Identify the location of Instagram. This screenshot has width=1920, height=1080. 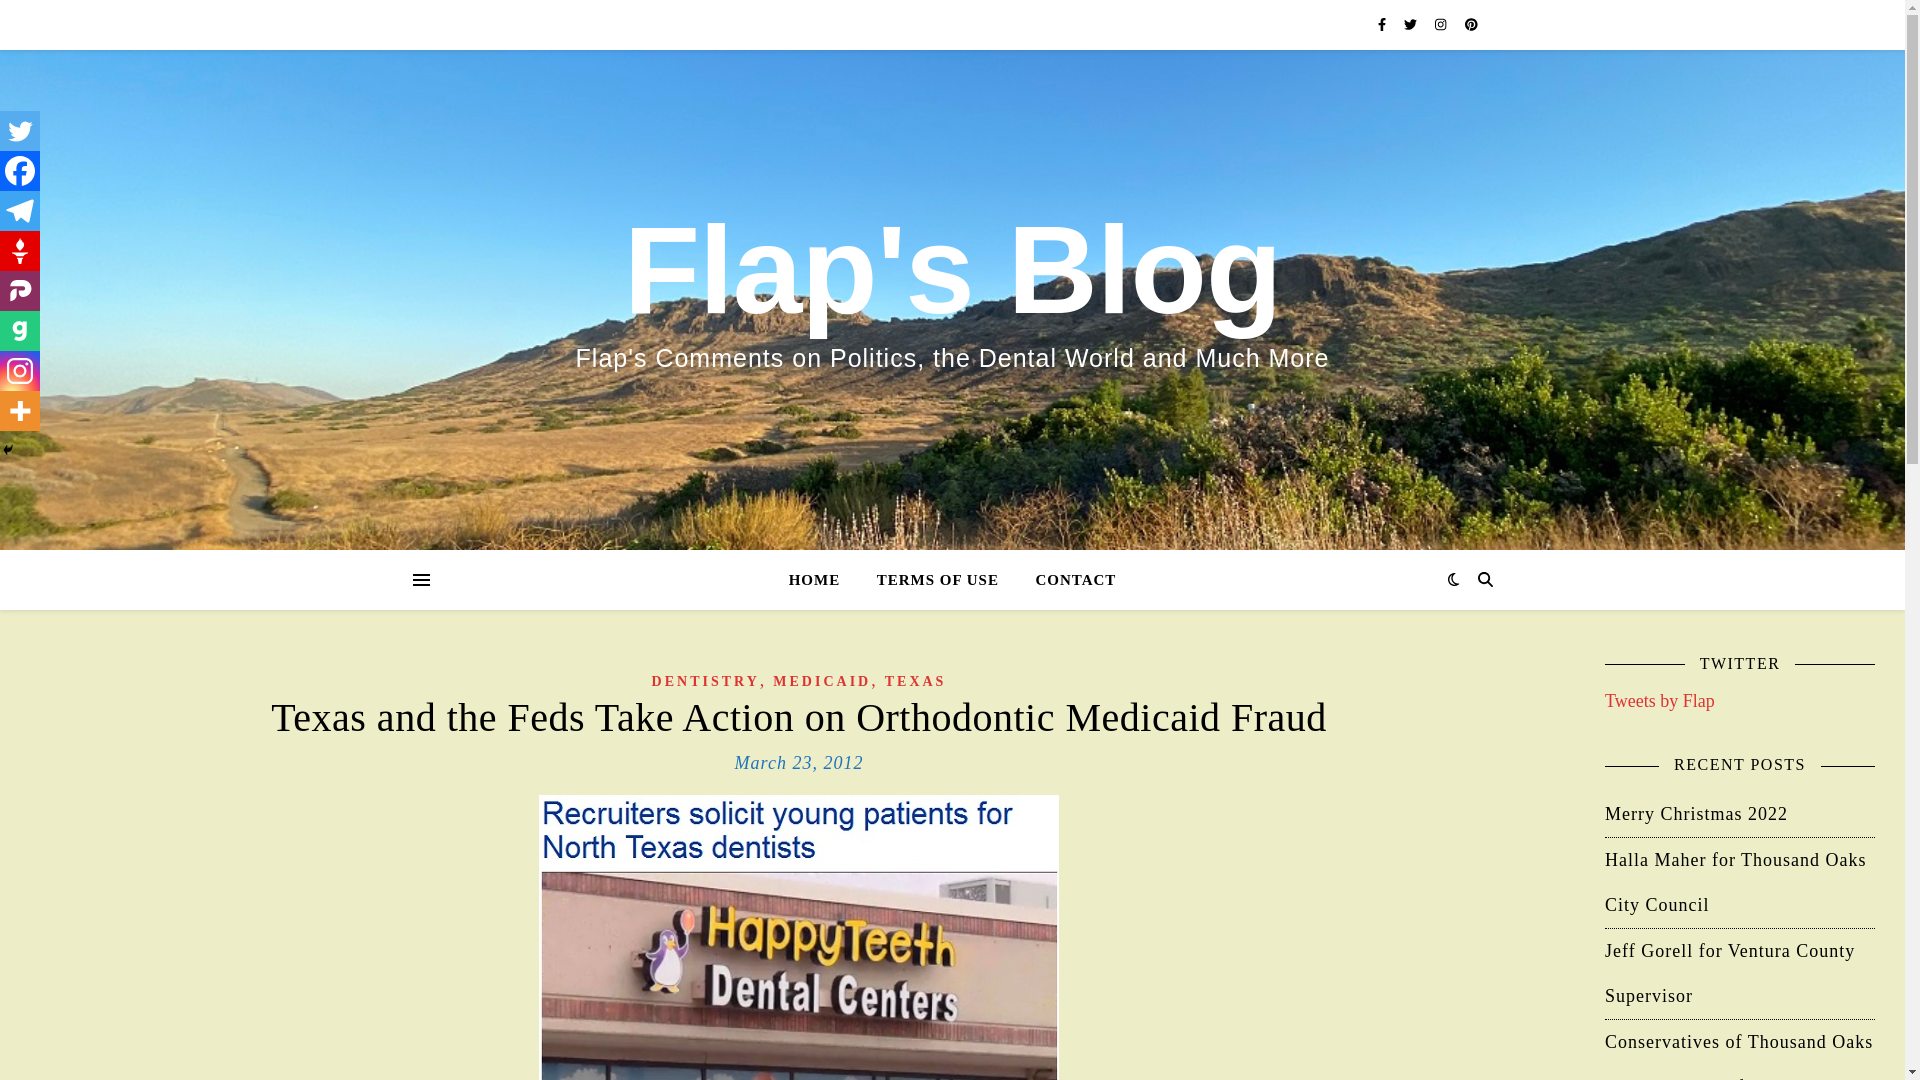
(20, 370).